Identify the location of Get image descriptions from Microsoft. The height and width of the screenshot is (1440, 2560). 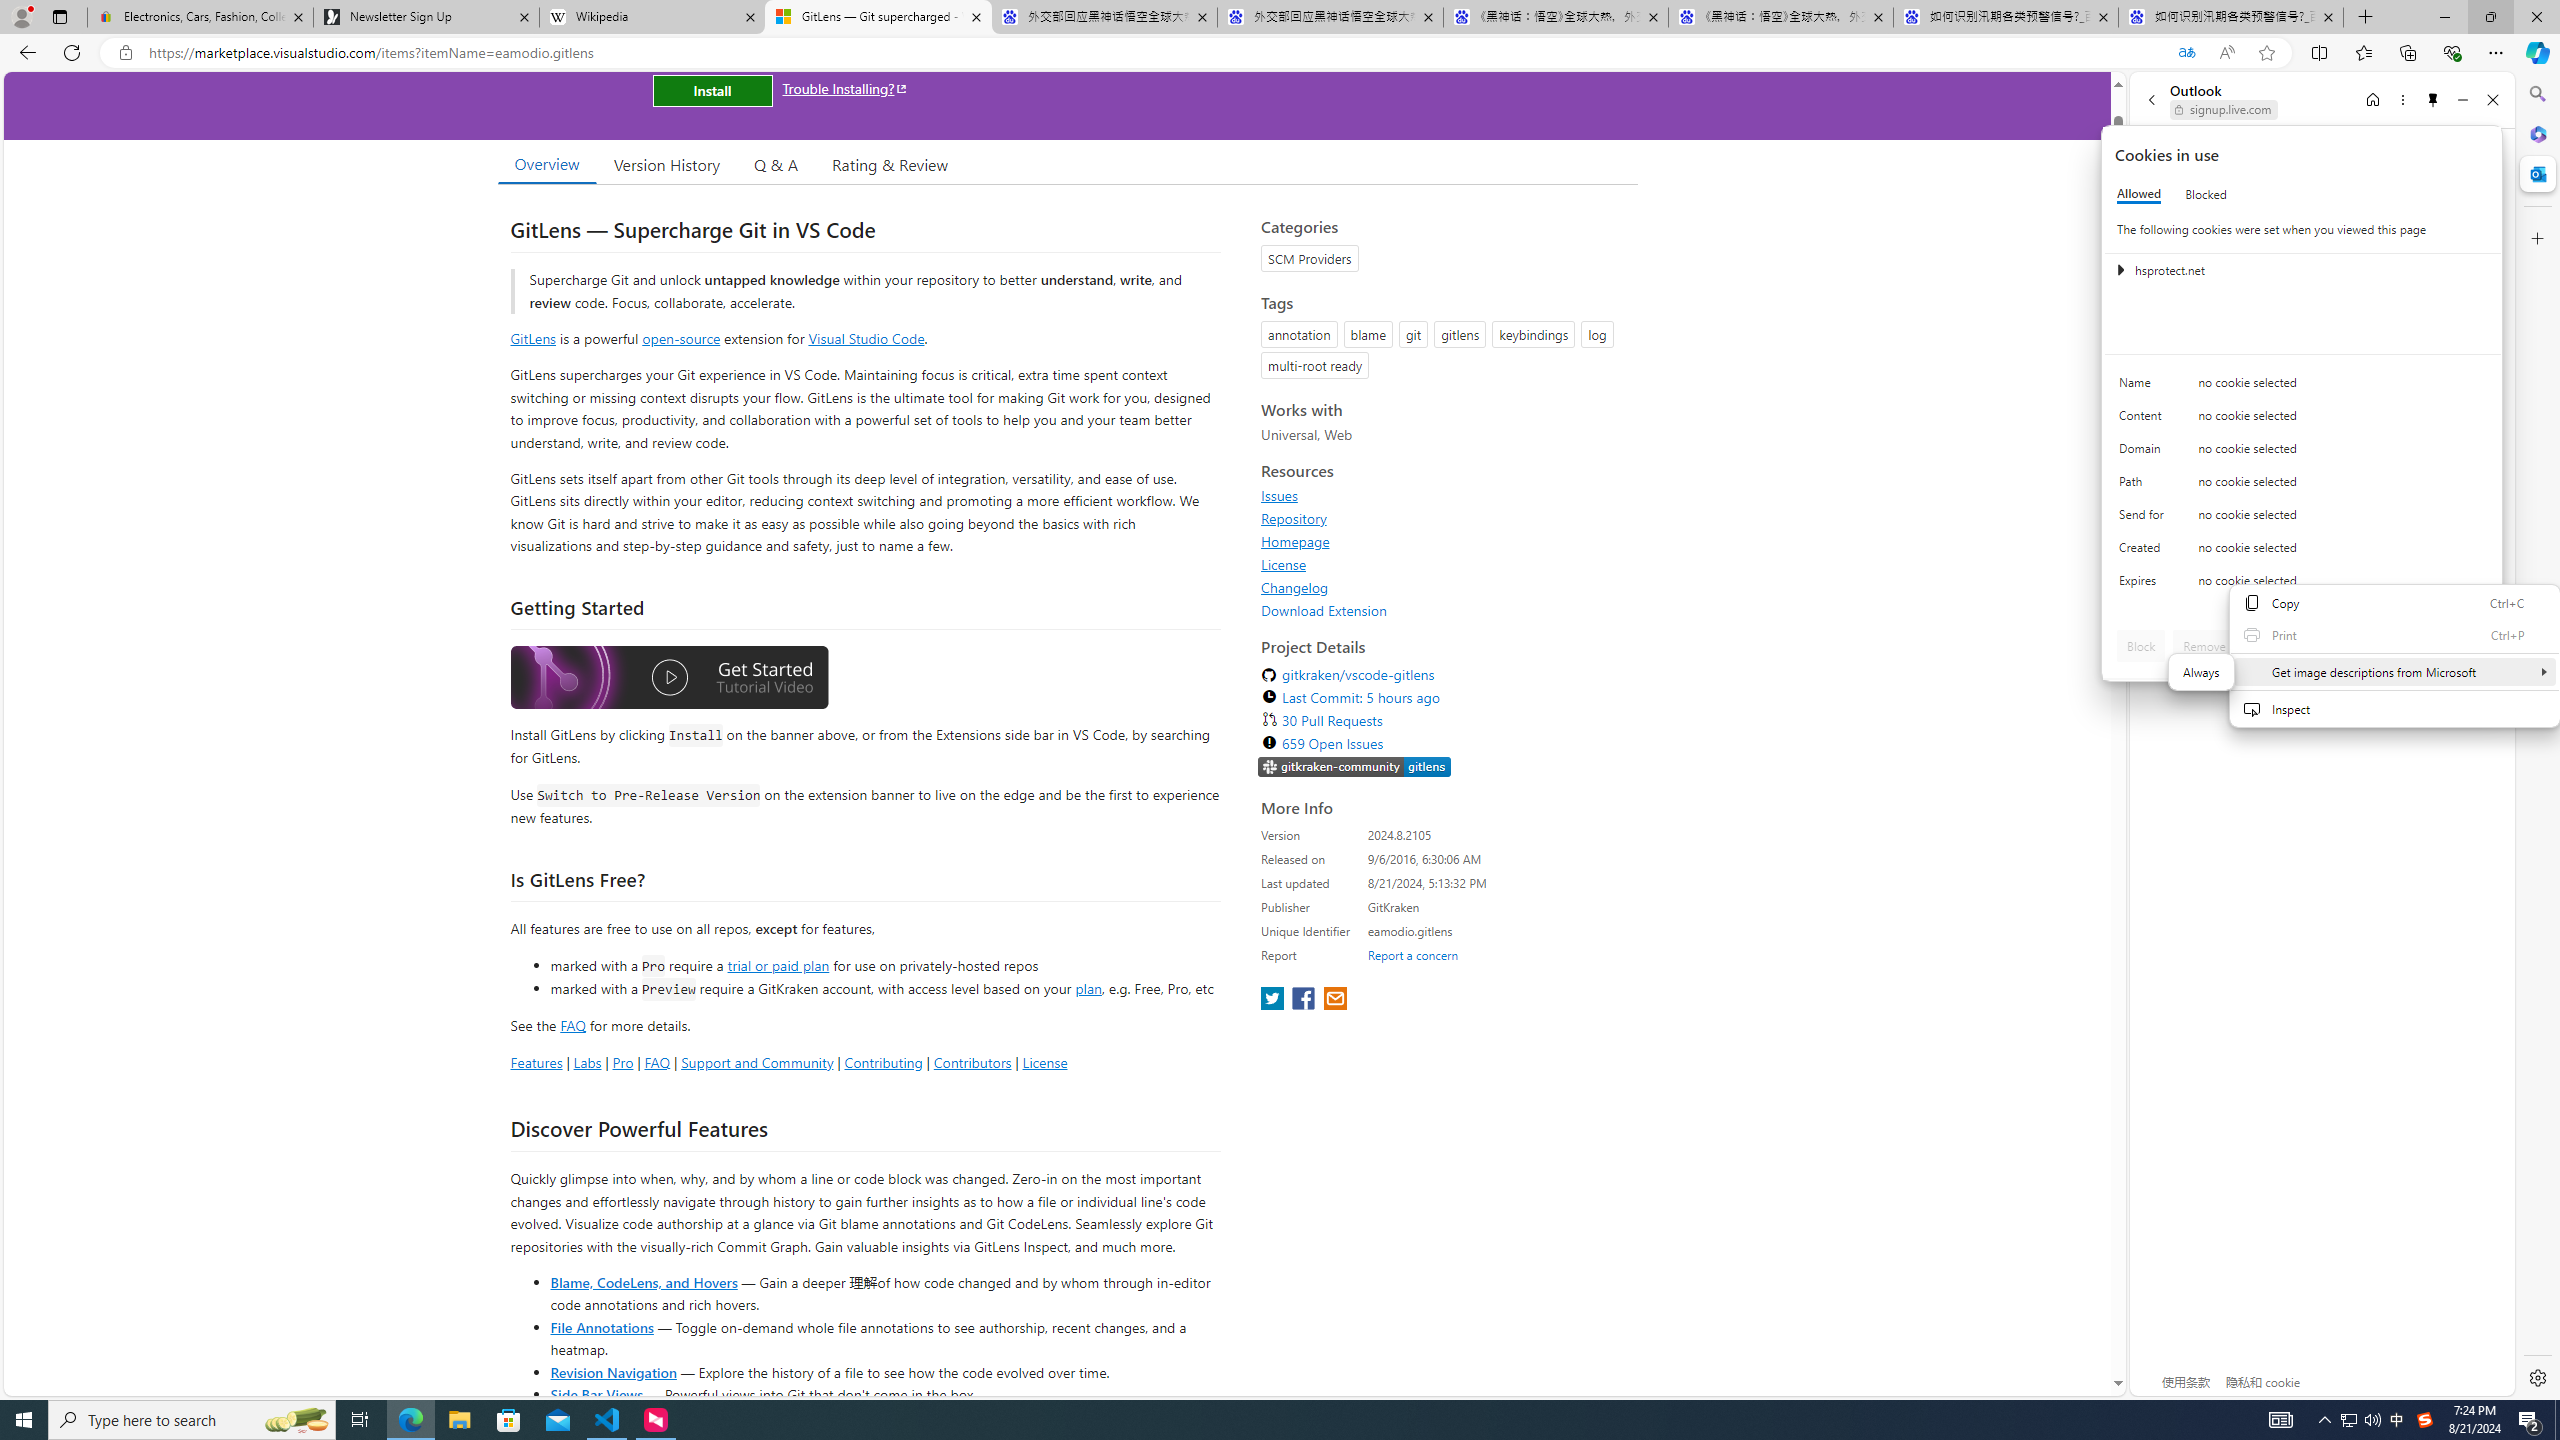
(2202, 684).